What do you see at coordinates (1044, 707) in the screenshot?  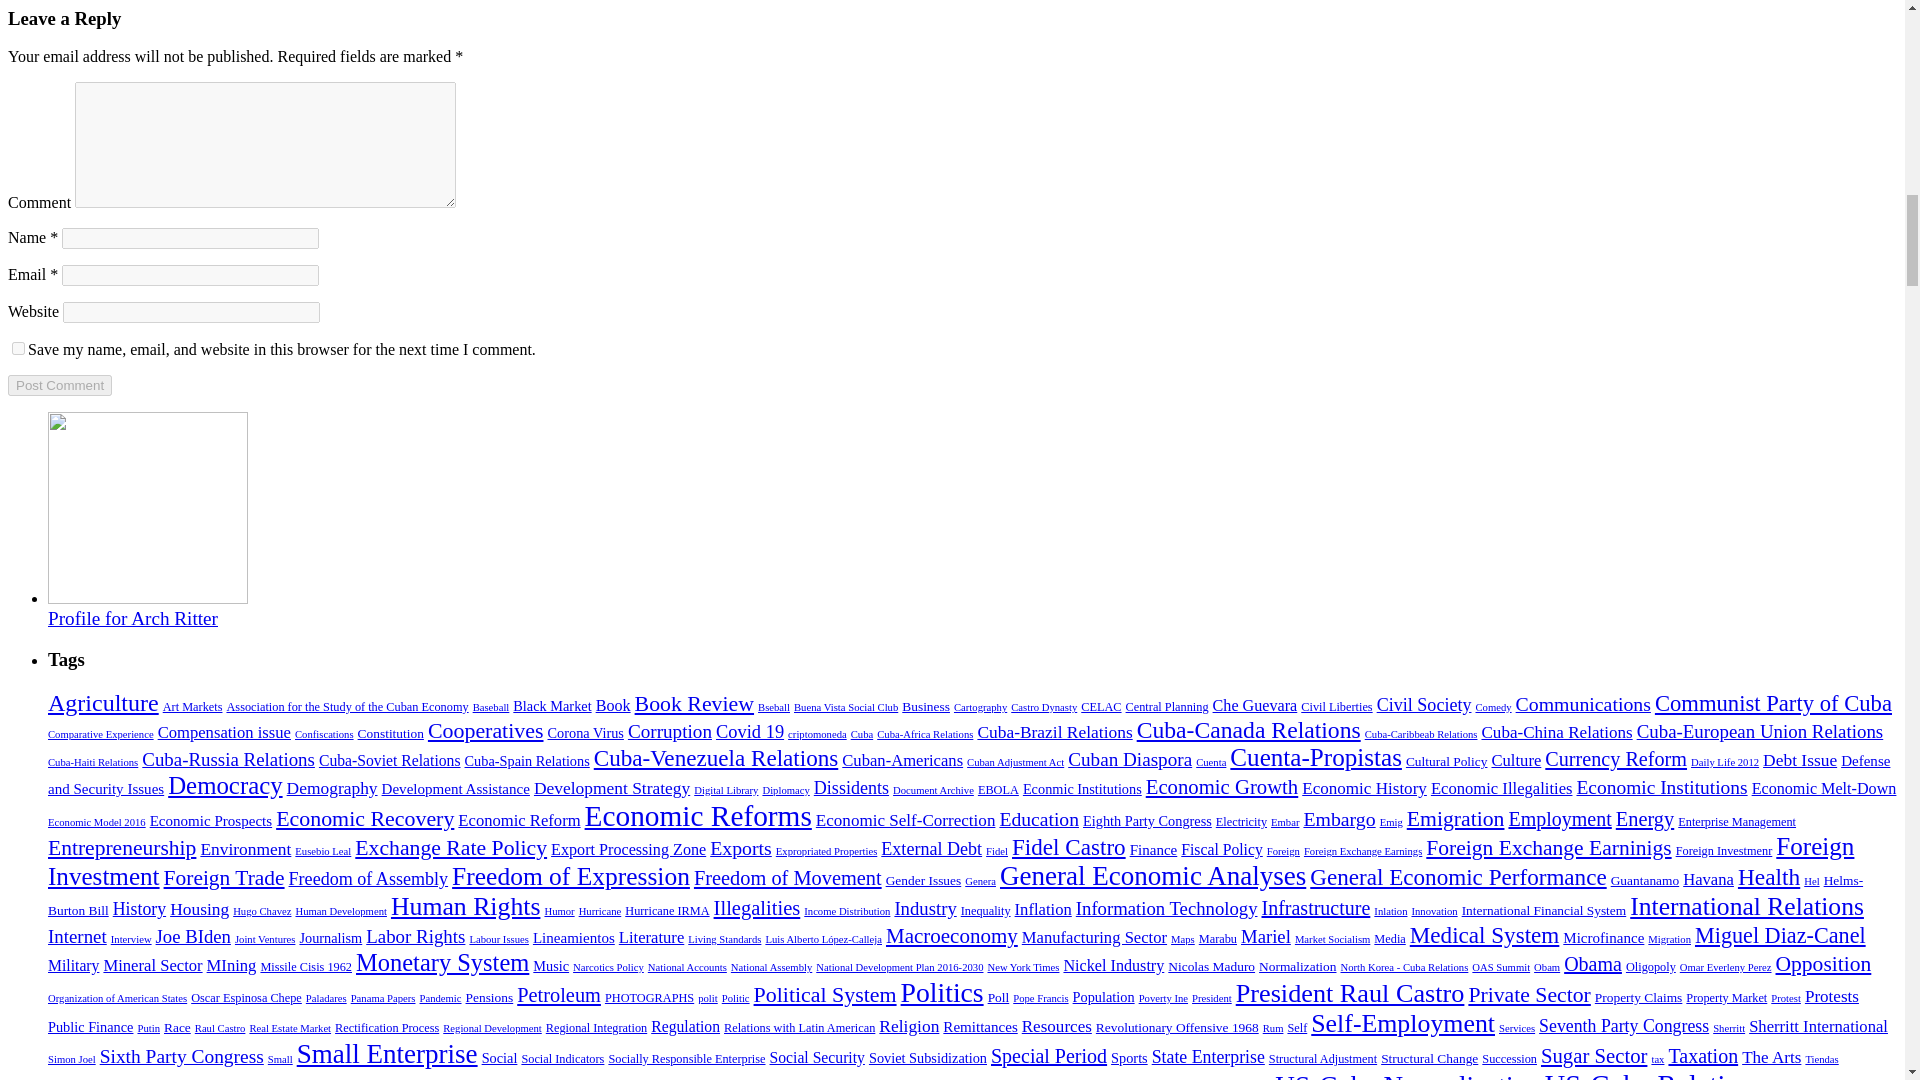 I see `Castro Dynasty` at bounding box center [1044, 707].